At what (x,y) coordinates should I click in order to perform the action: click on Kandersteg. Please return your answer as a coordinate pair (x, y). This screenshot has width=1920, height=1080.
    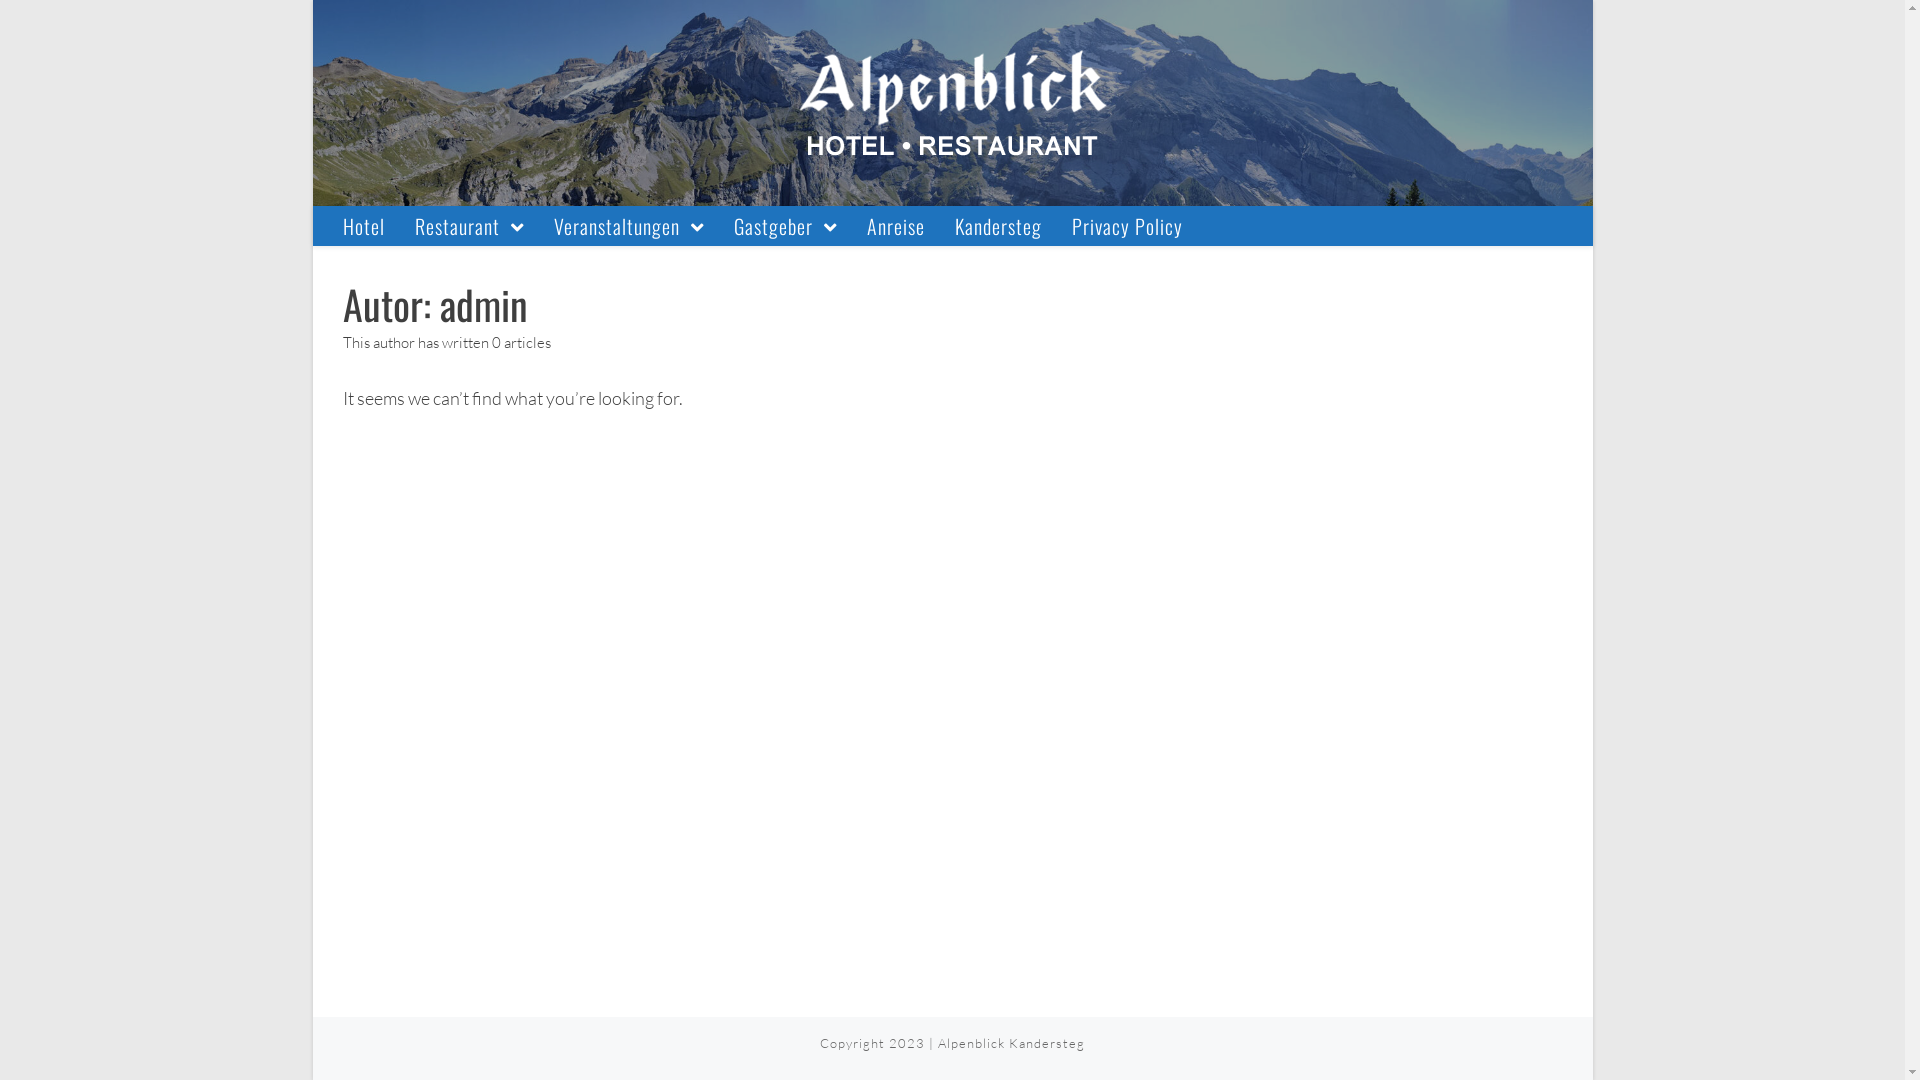
    Looking at the image, I should click on (998, 226).